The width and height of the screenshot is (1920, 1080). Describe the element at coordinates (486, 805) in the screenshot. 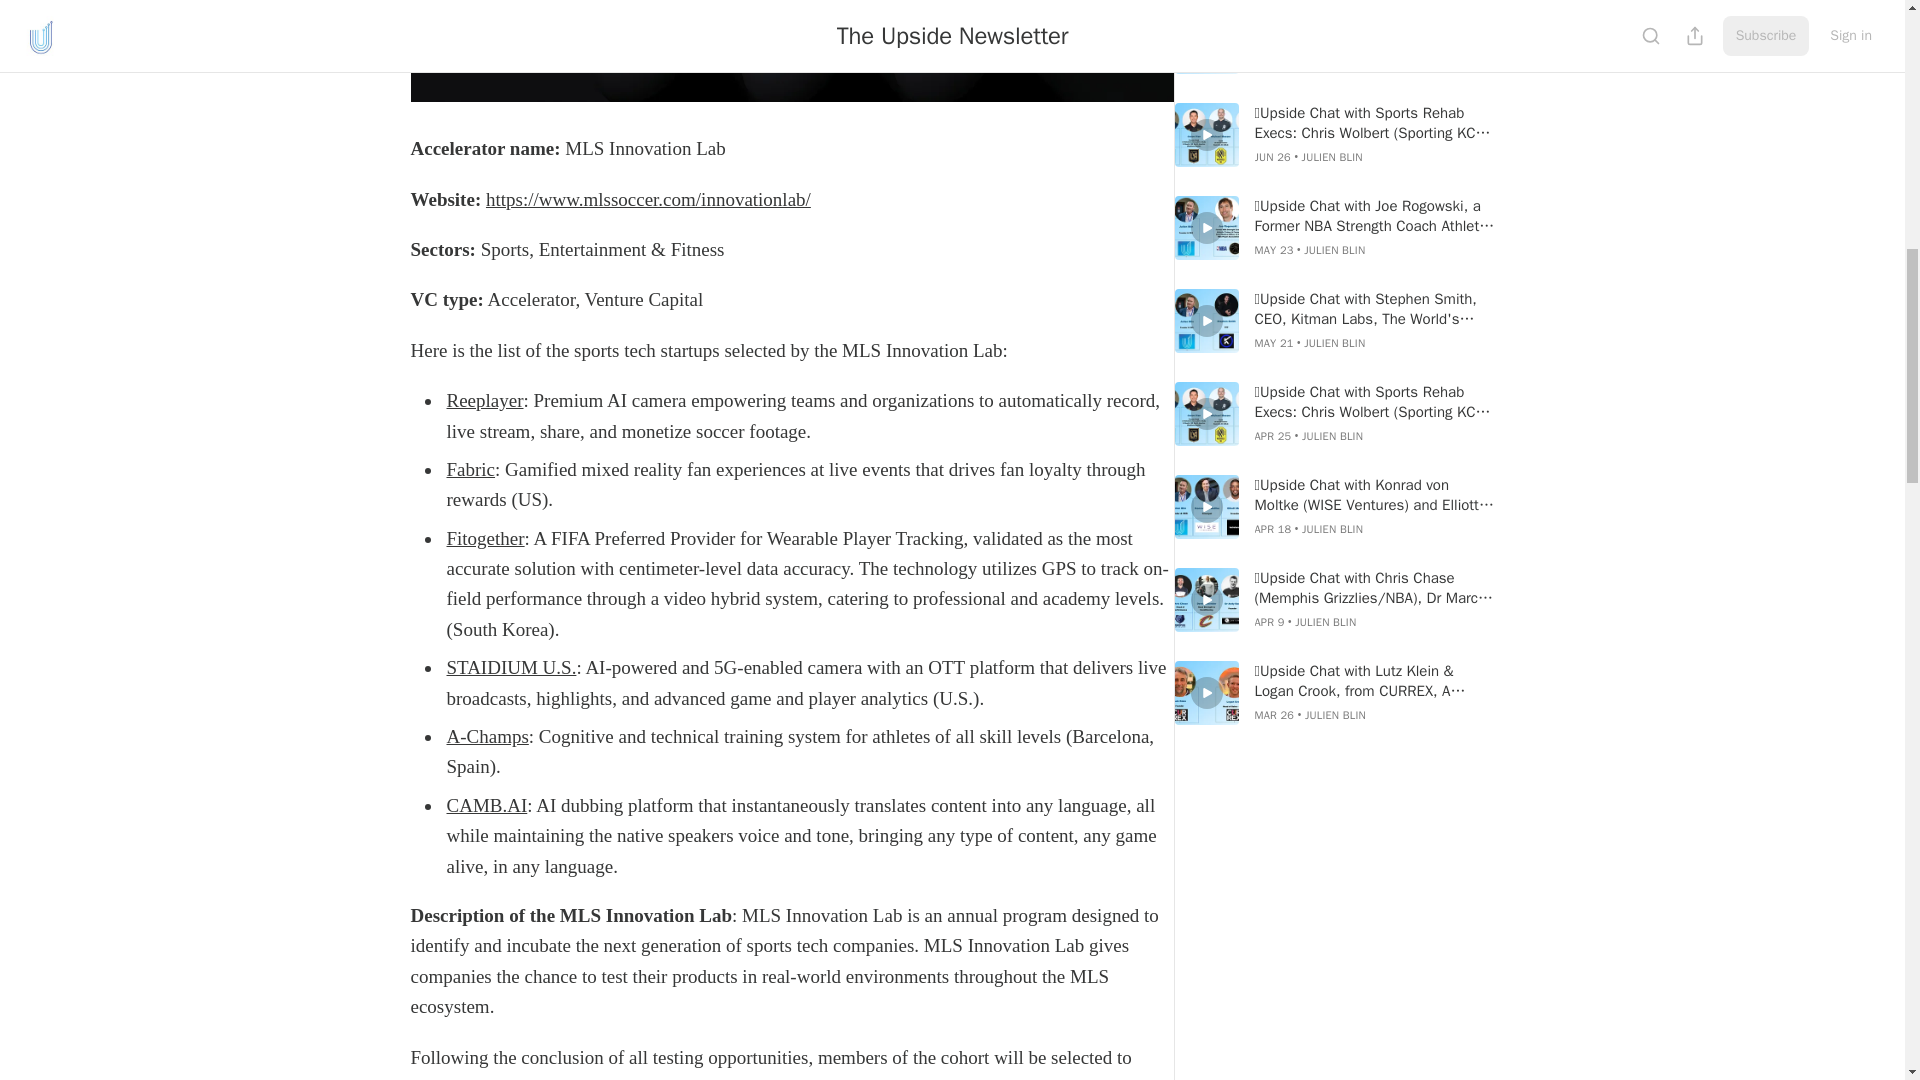

I see `CAMB.AI` at that location.